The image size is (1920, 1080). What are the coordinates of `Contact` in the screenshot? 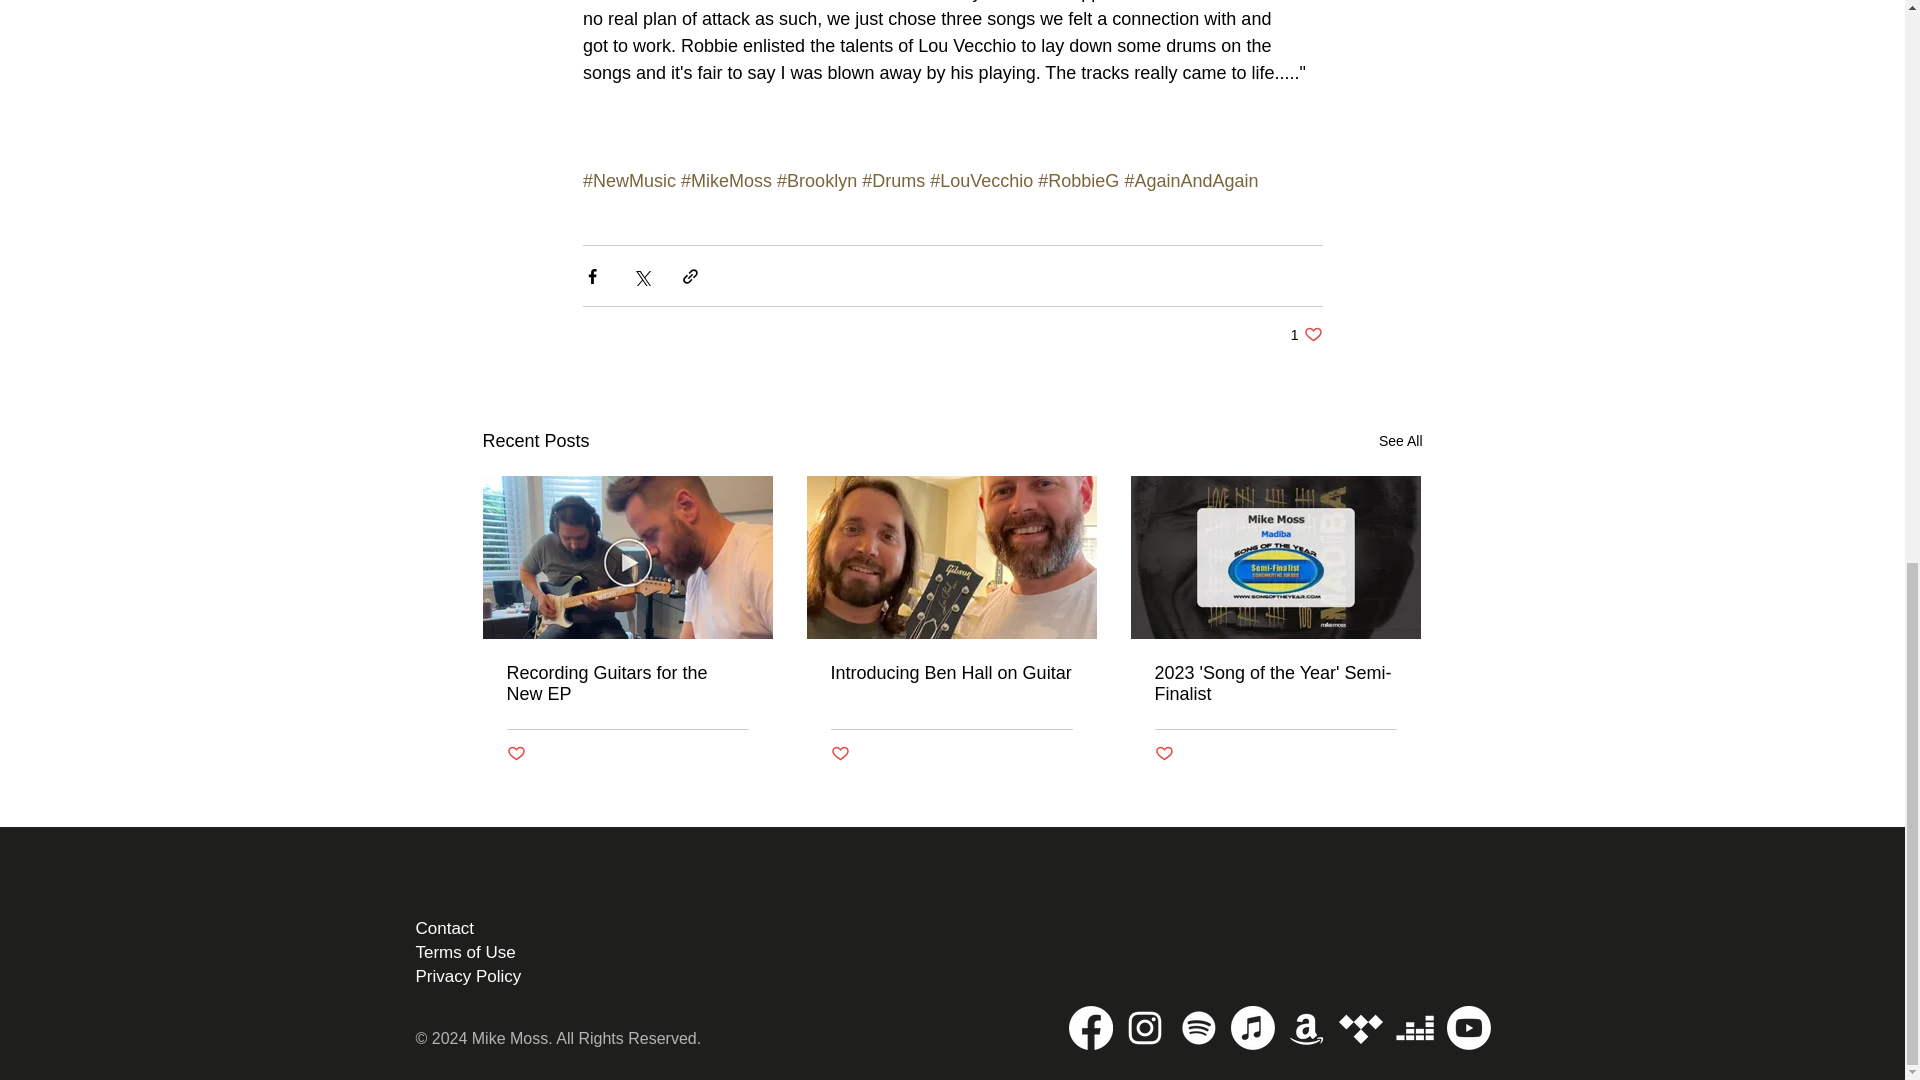 It's located at (838, 754).